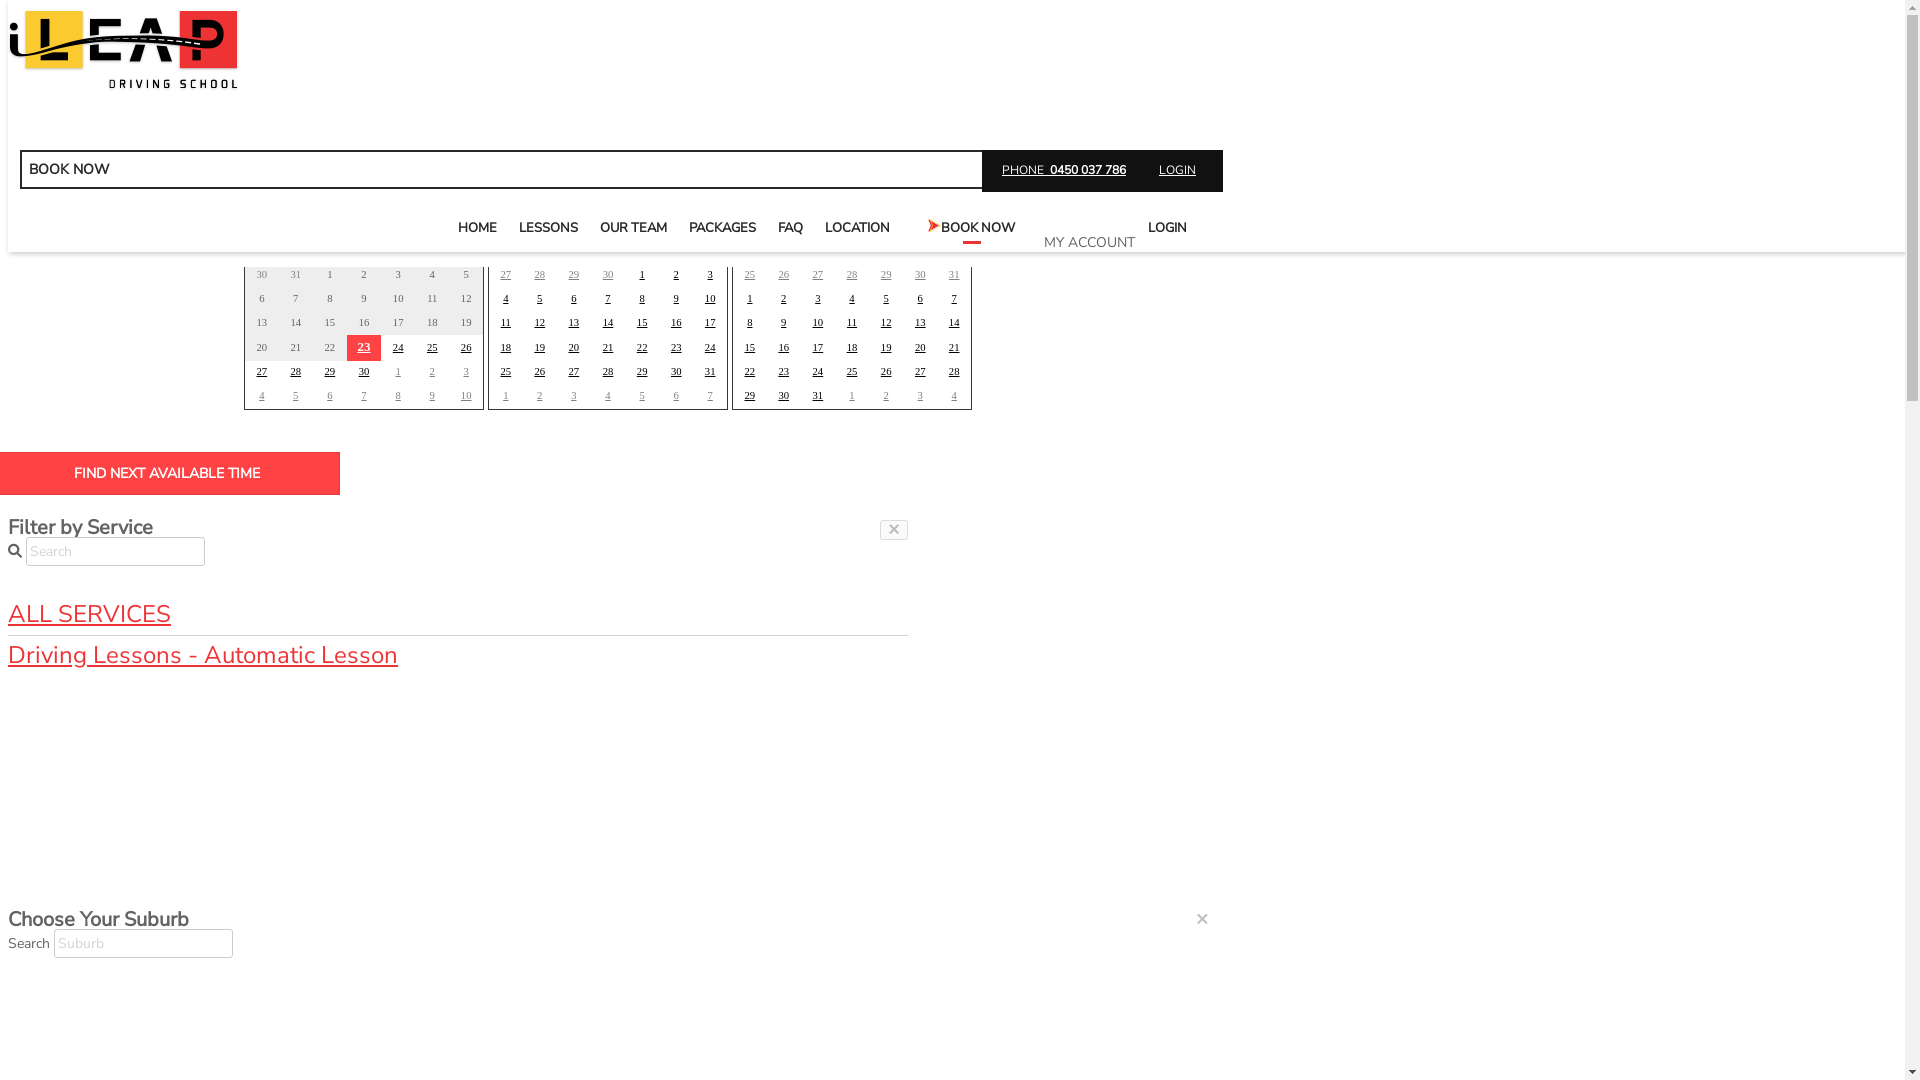  Describe the element at coordinates (642, 348) in the screenshot. I see `22` at that location.